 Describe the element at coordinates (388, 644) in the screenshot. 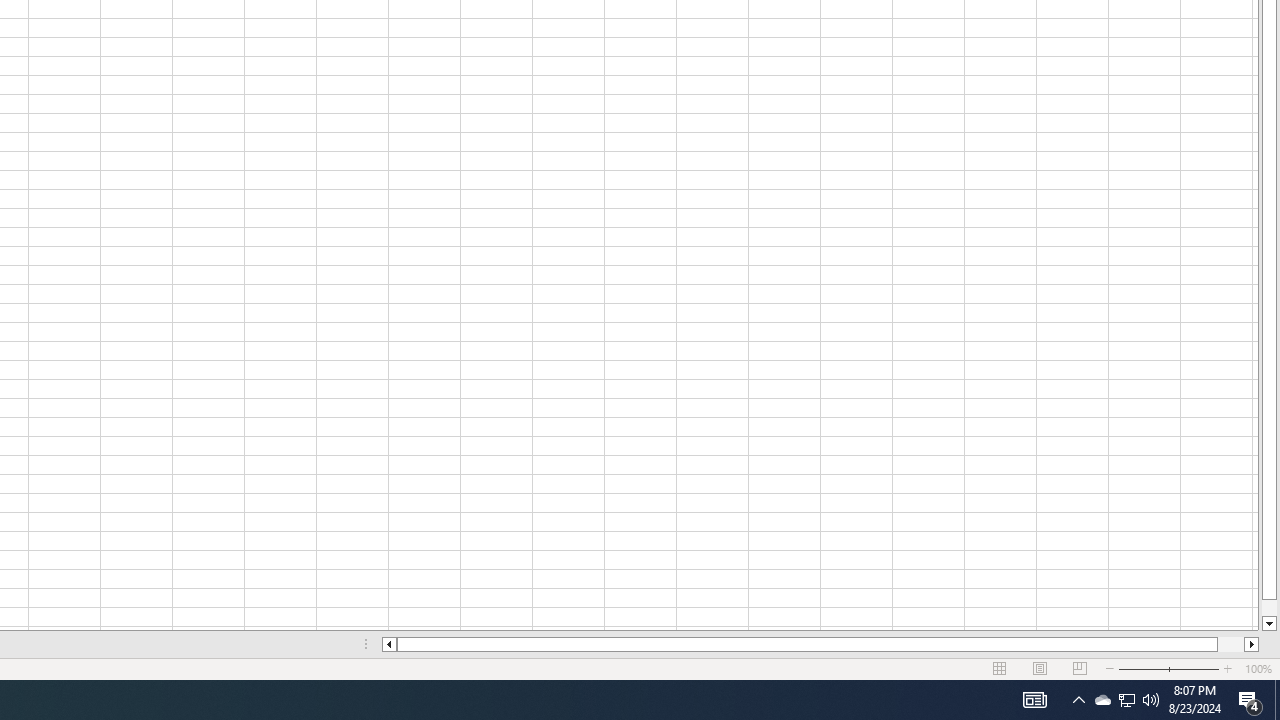

I see `Column left` at that location.